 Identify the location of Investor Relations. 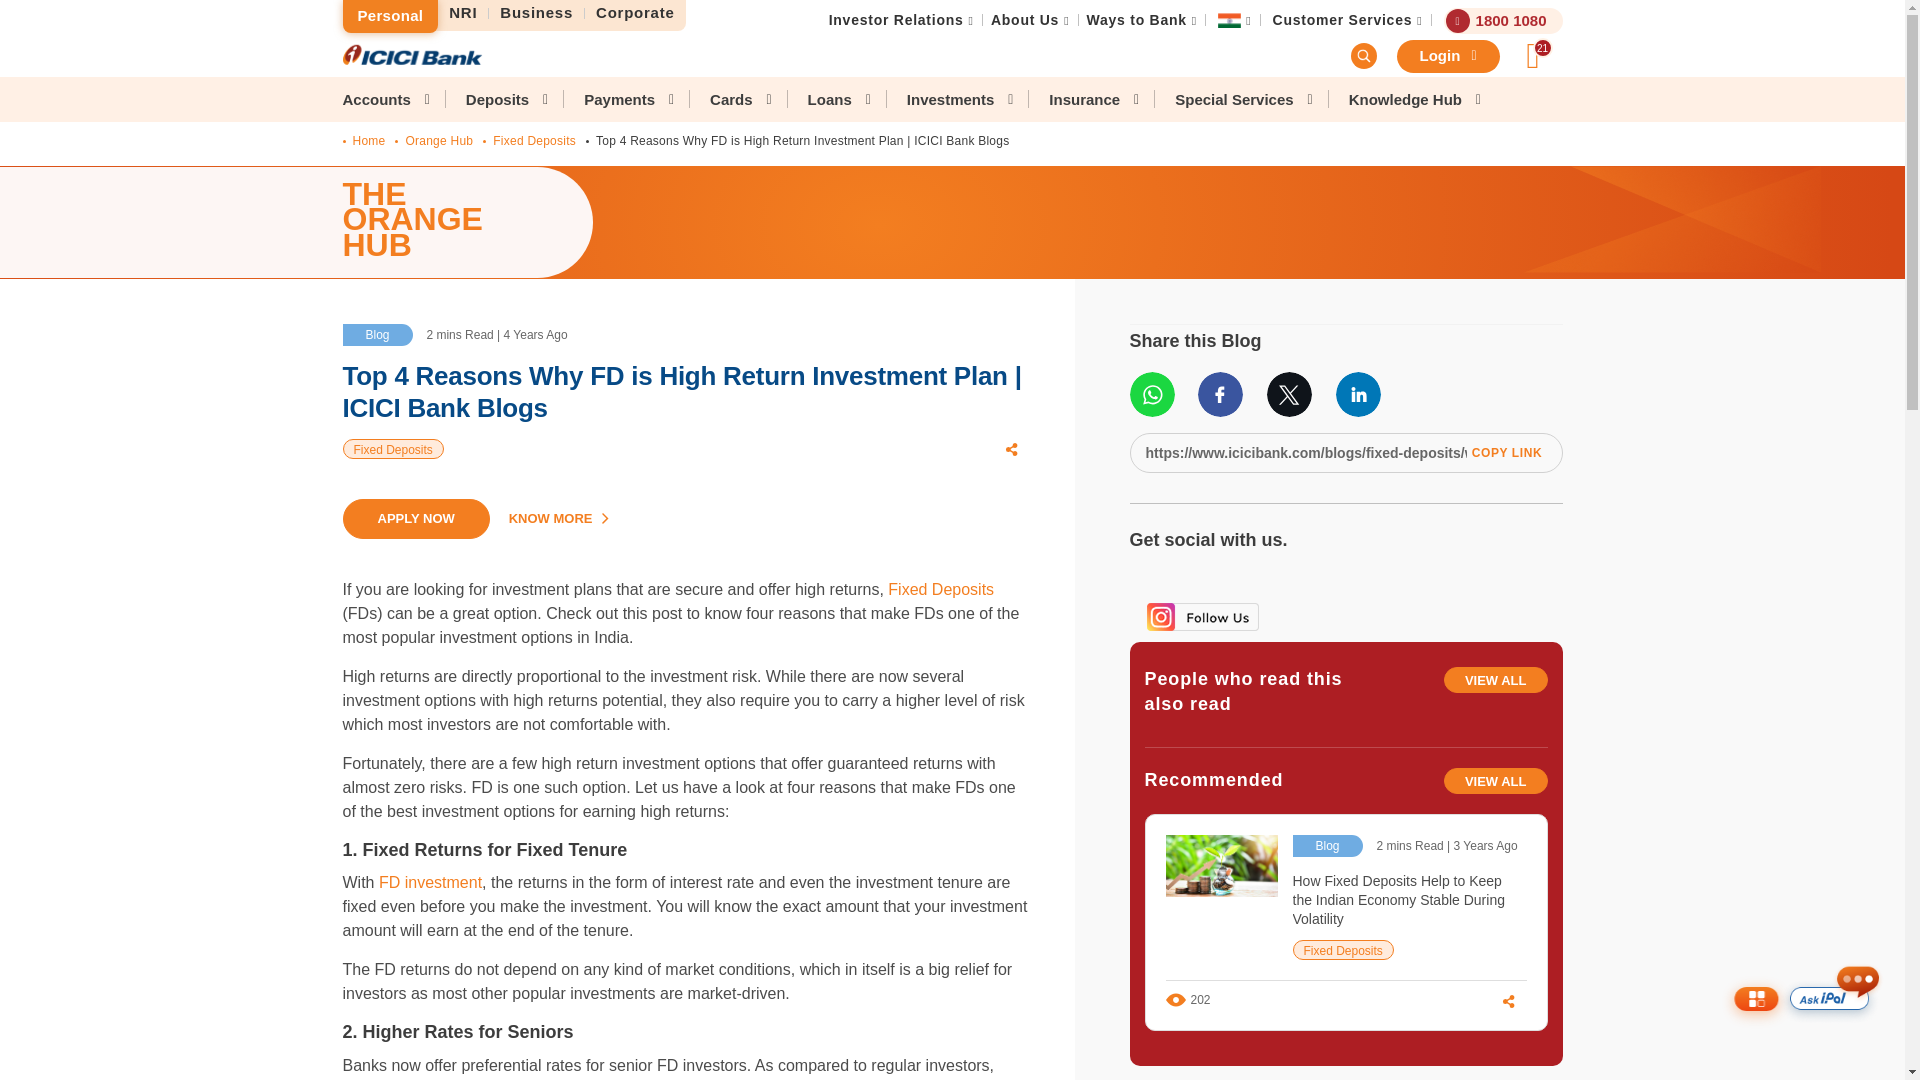
(896, 20).